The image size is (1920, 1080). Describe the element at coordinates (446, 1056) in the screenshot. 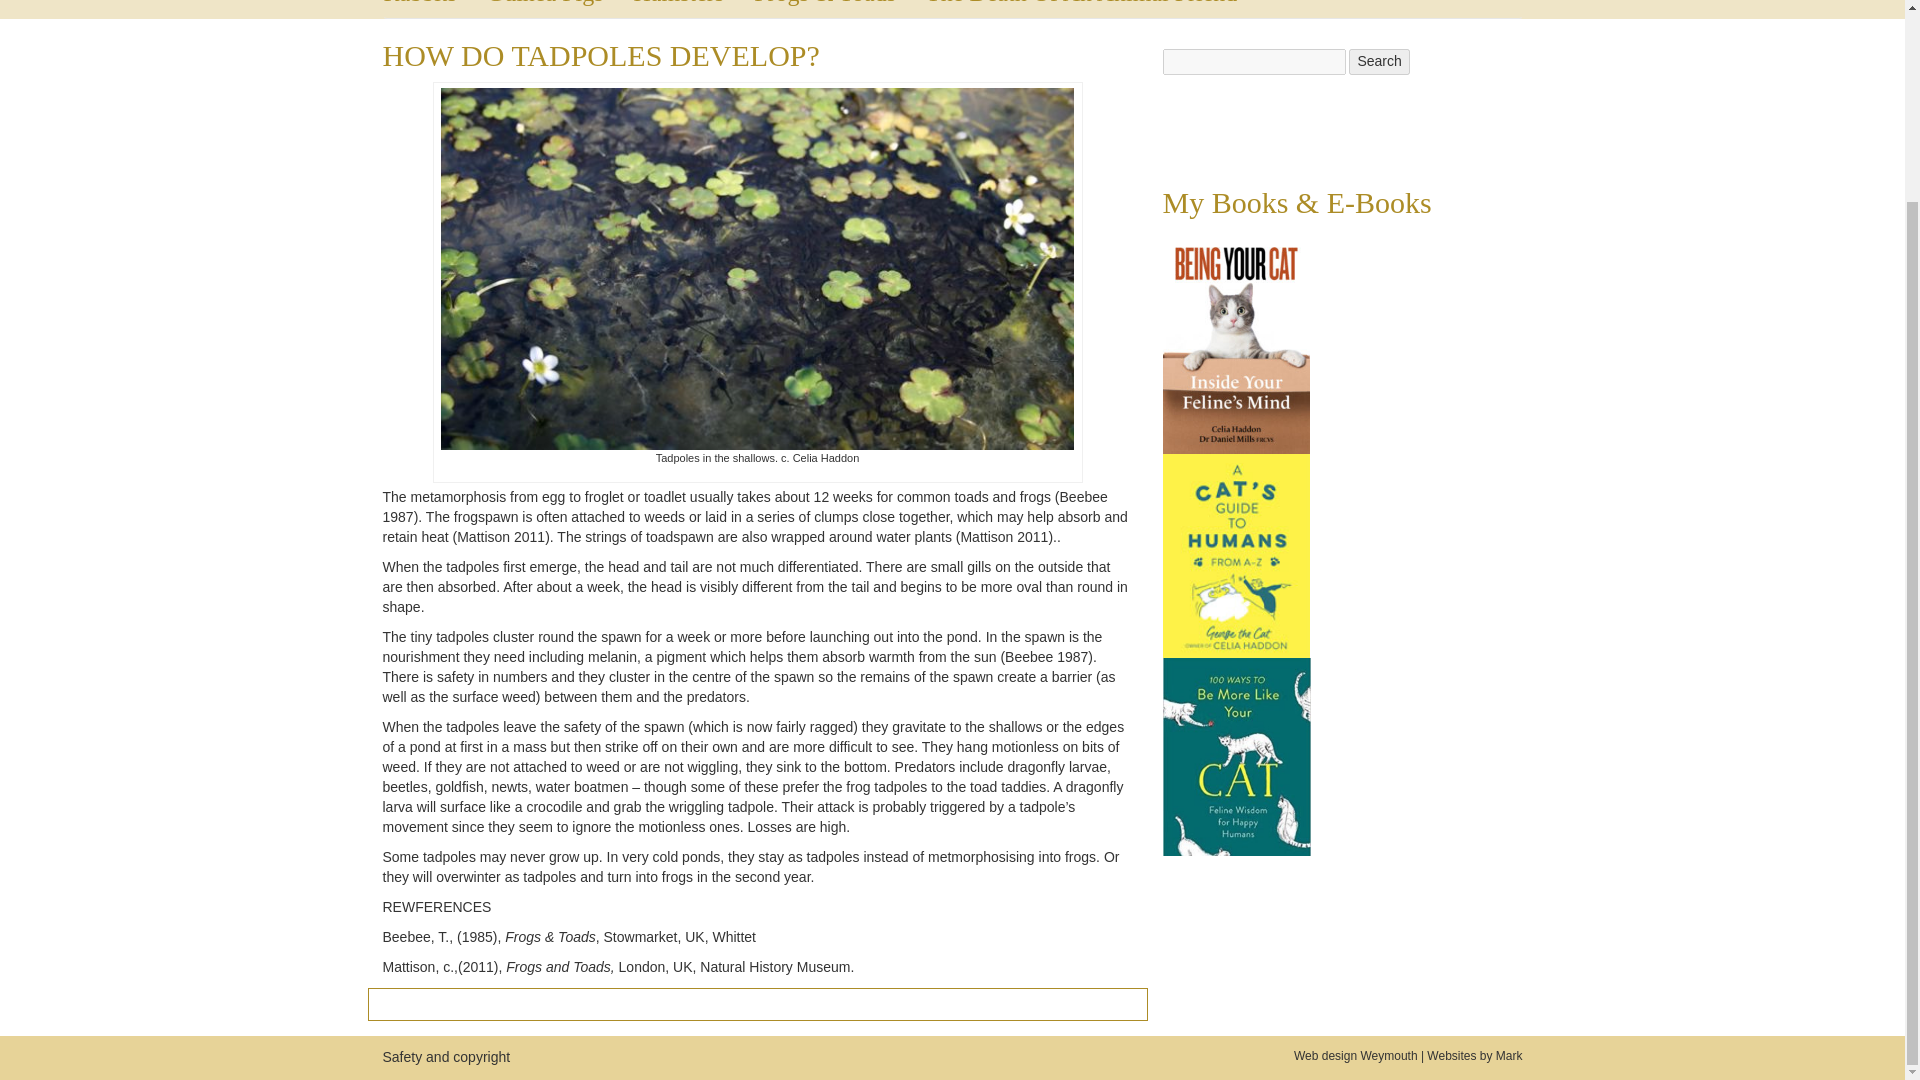

I see `Safety and copyright` at that location.